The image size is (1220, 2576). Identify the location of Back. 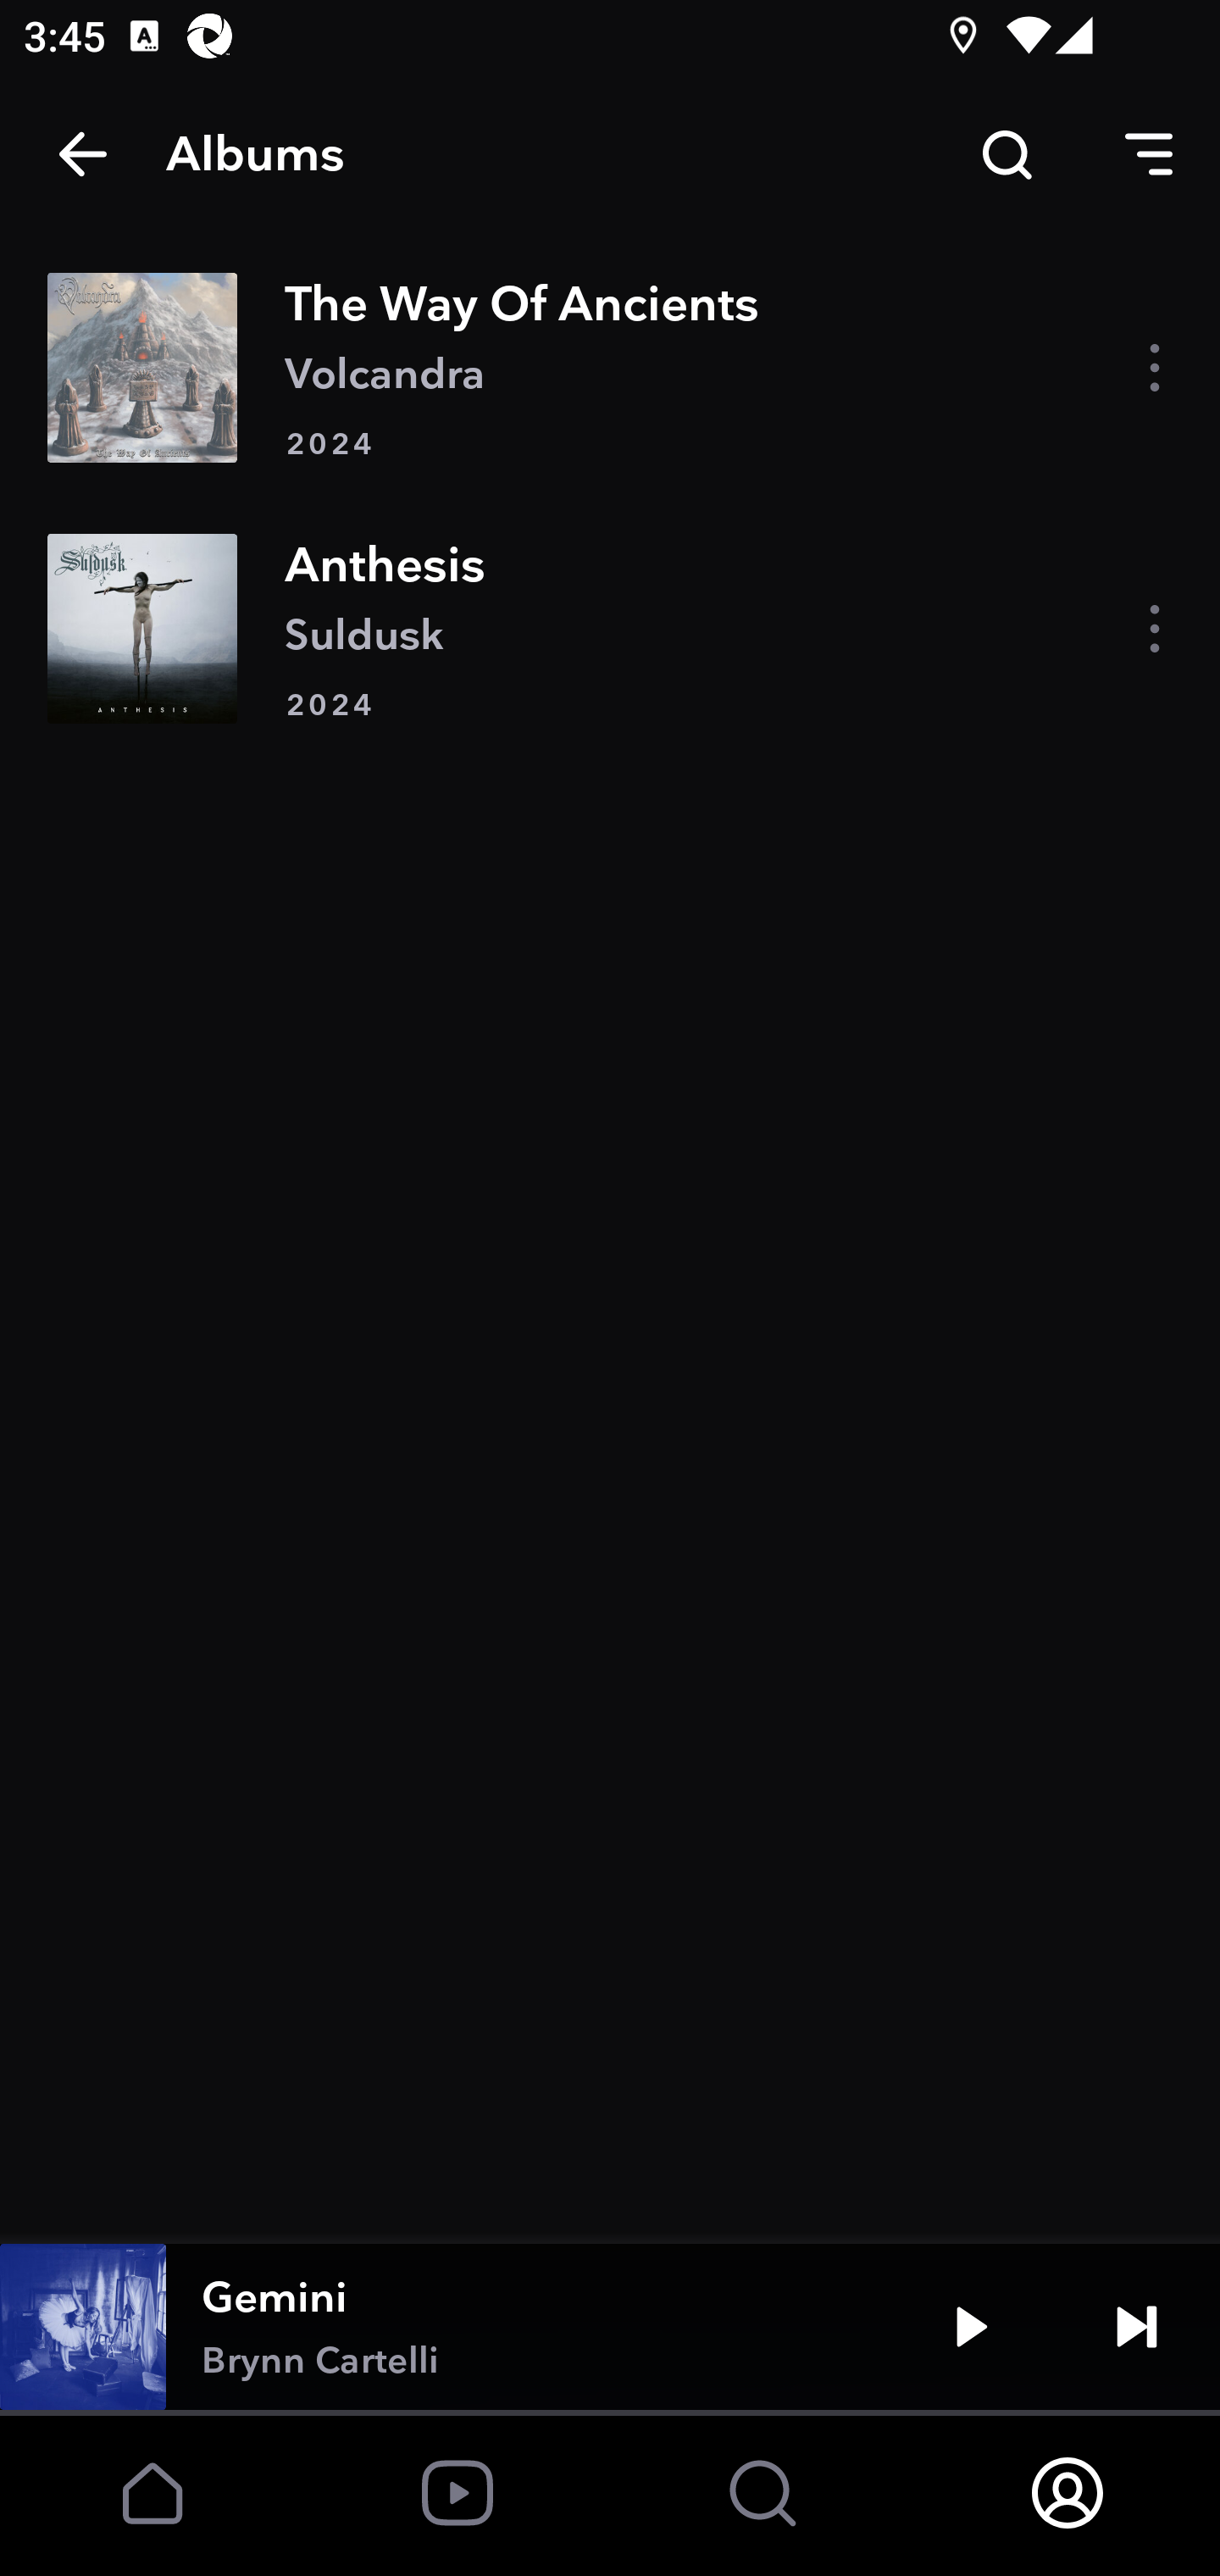
(83, 154).